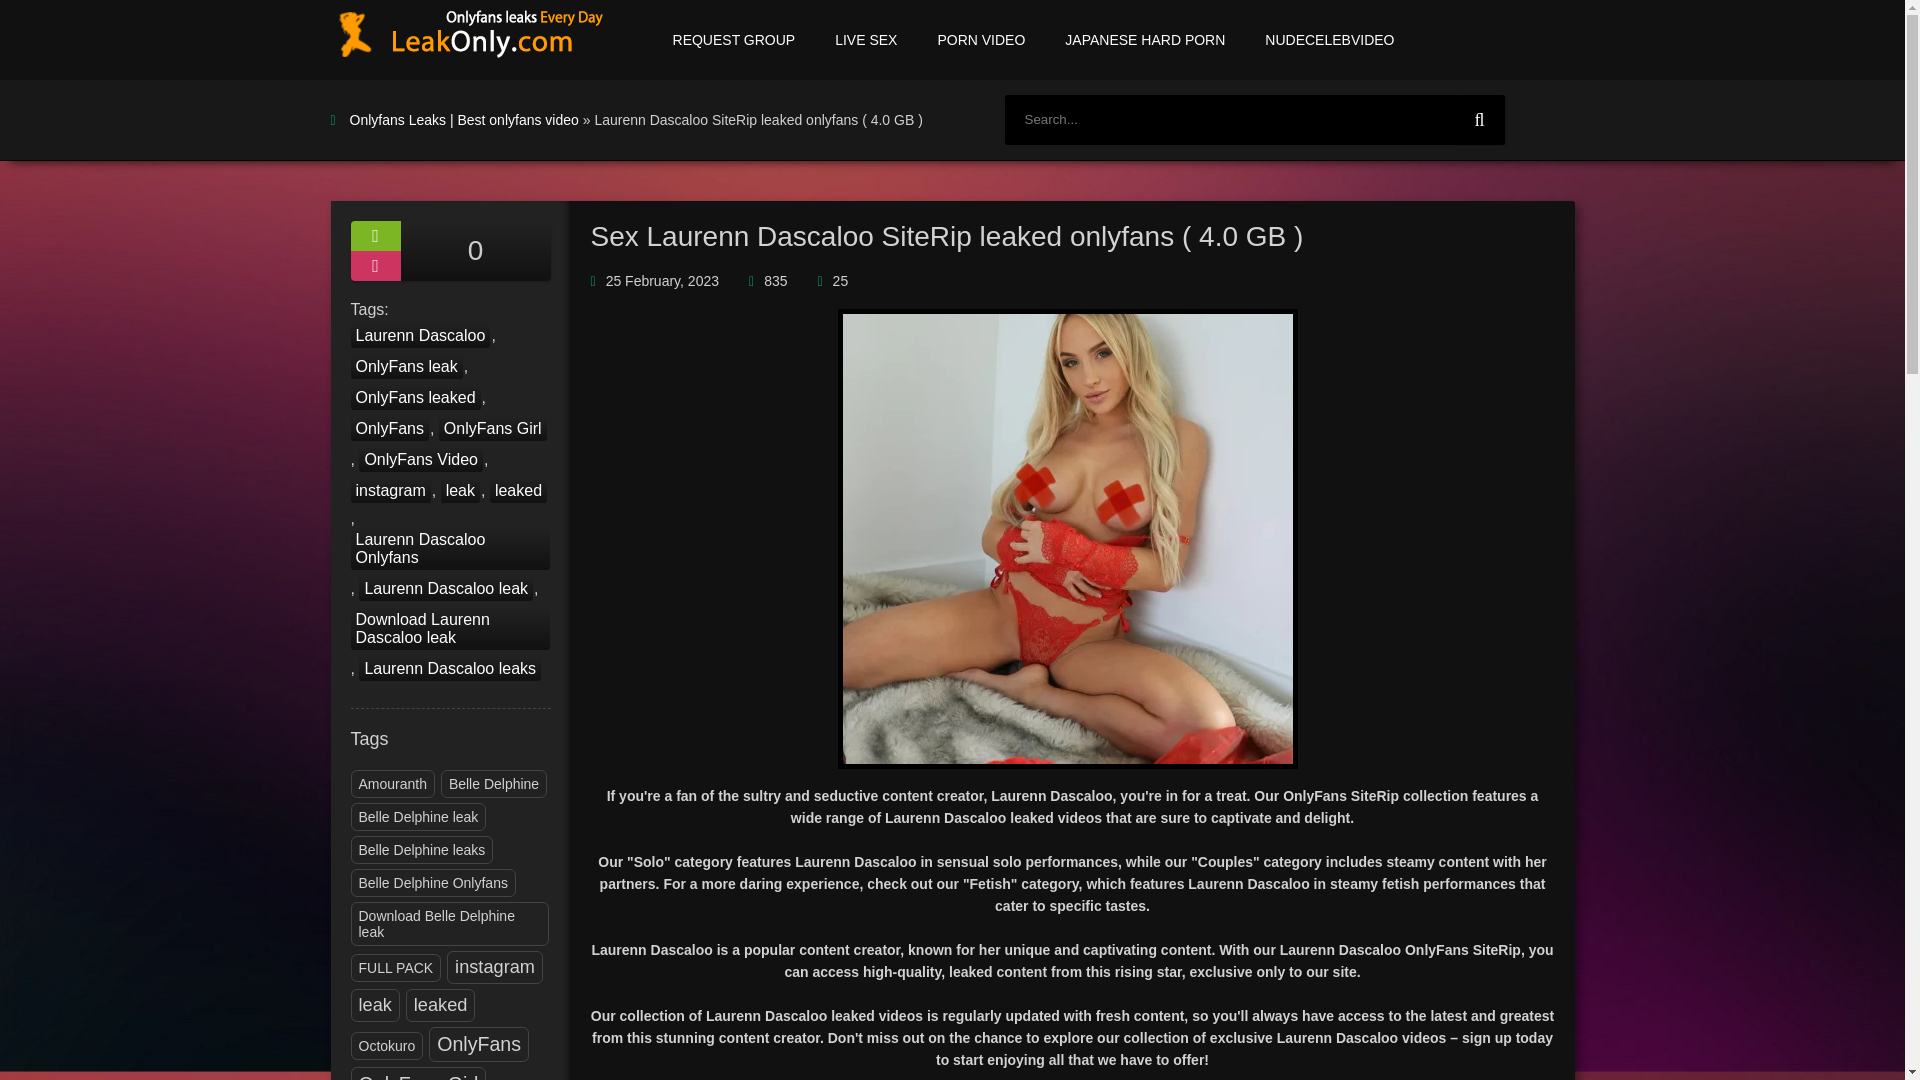  I want to click on FULL PACK, so click(396, 967).